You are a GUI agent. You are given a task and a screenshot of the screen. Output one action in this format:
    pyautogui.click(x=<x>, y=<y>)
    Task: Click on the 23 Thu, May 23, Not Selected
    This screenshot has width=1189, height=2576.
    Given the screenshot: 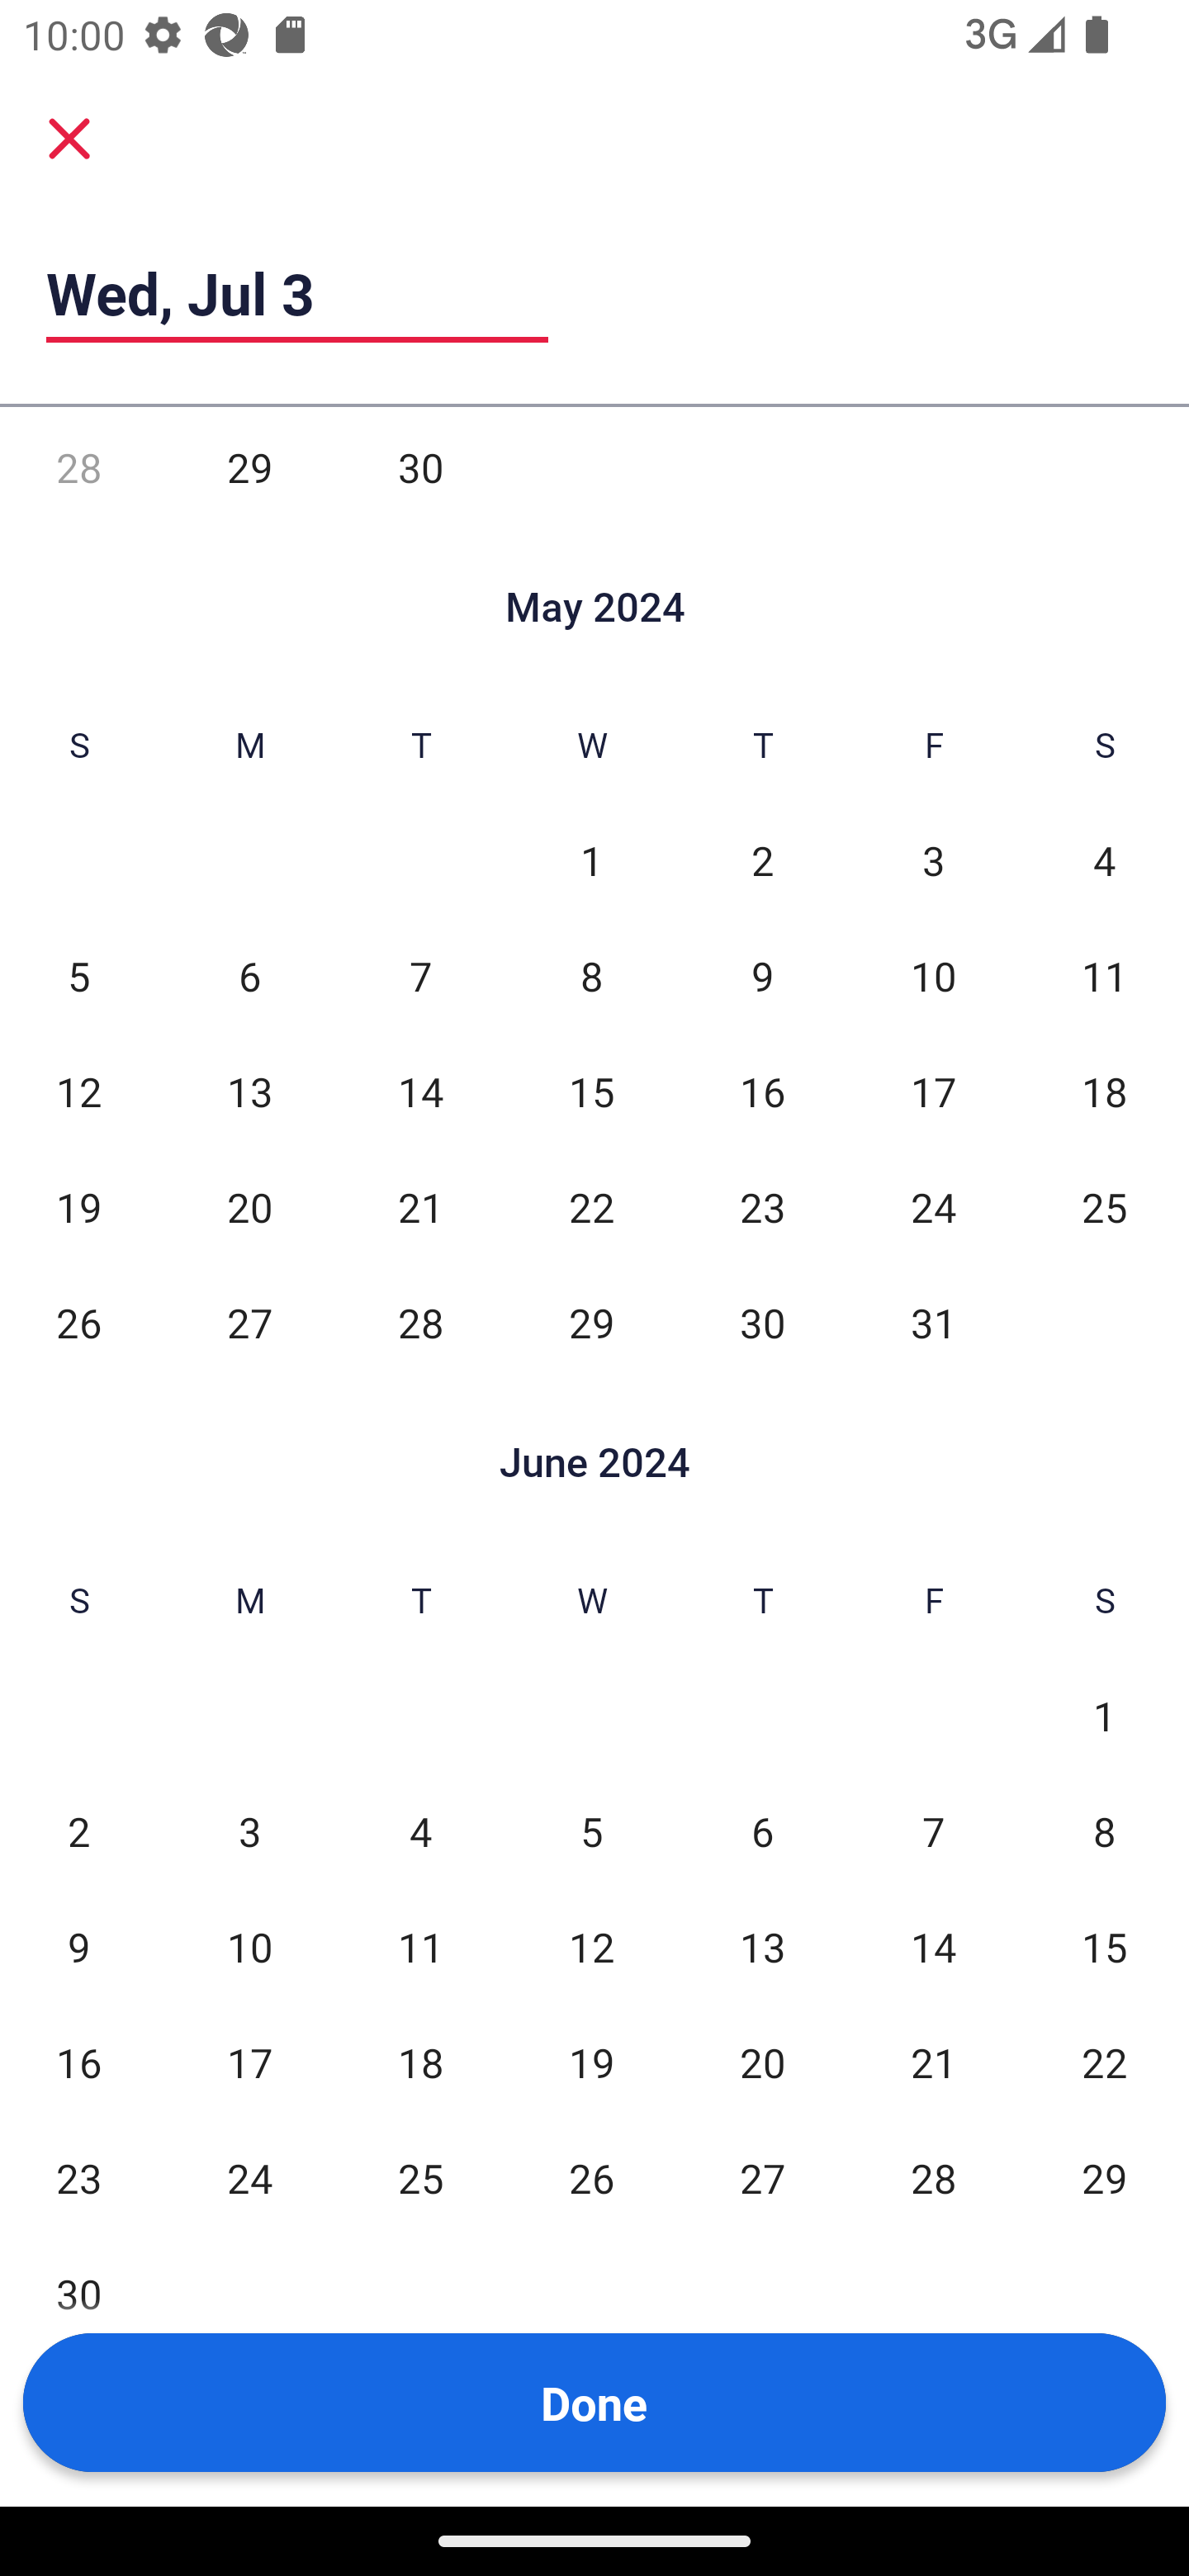 What is the action you would take?
    pyautogui.click(x=762, y=1206)
    